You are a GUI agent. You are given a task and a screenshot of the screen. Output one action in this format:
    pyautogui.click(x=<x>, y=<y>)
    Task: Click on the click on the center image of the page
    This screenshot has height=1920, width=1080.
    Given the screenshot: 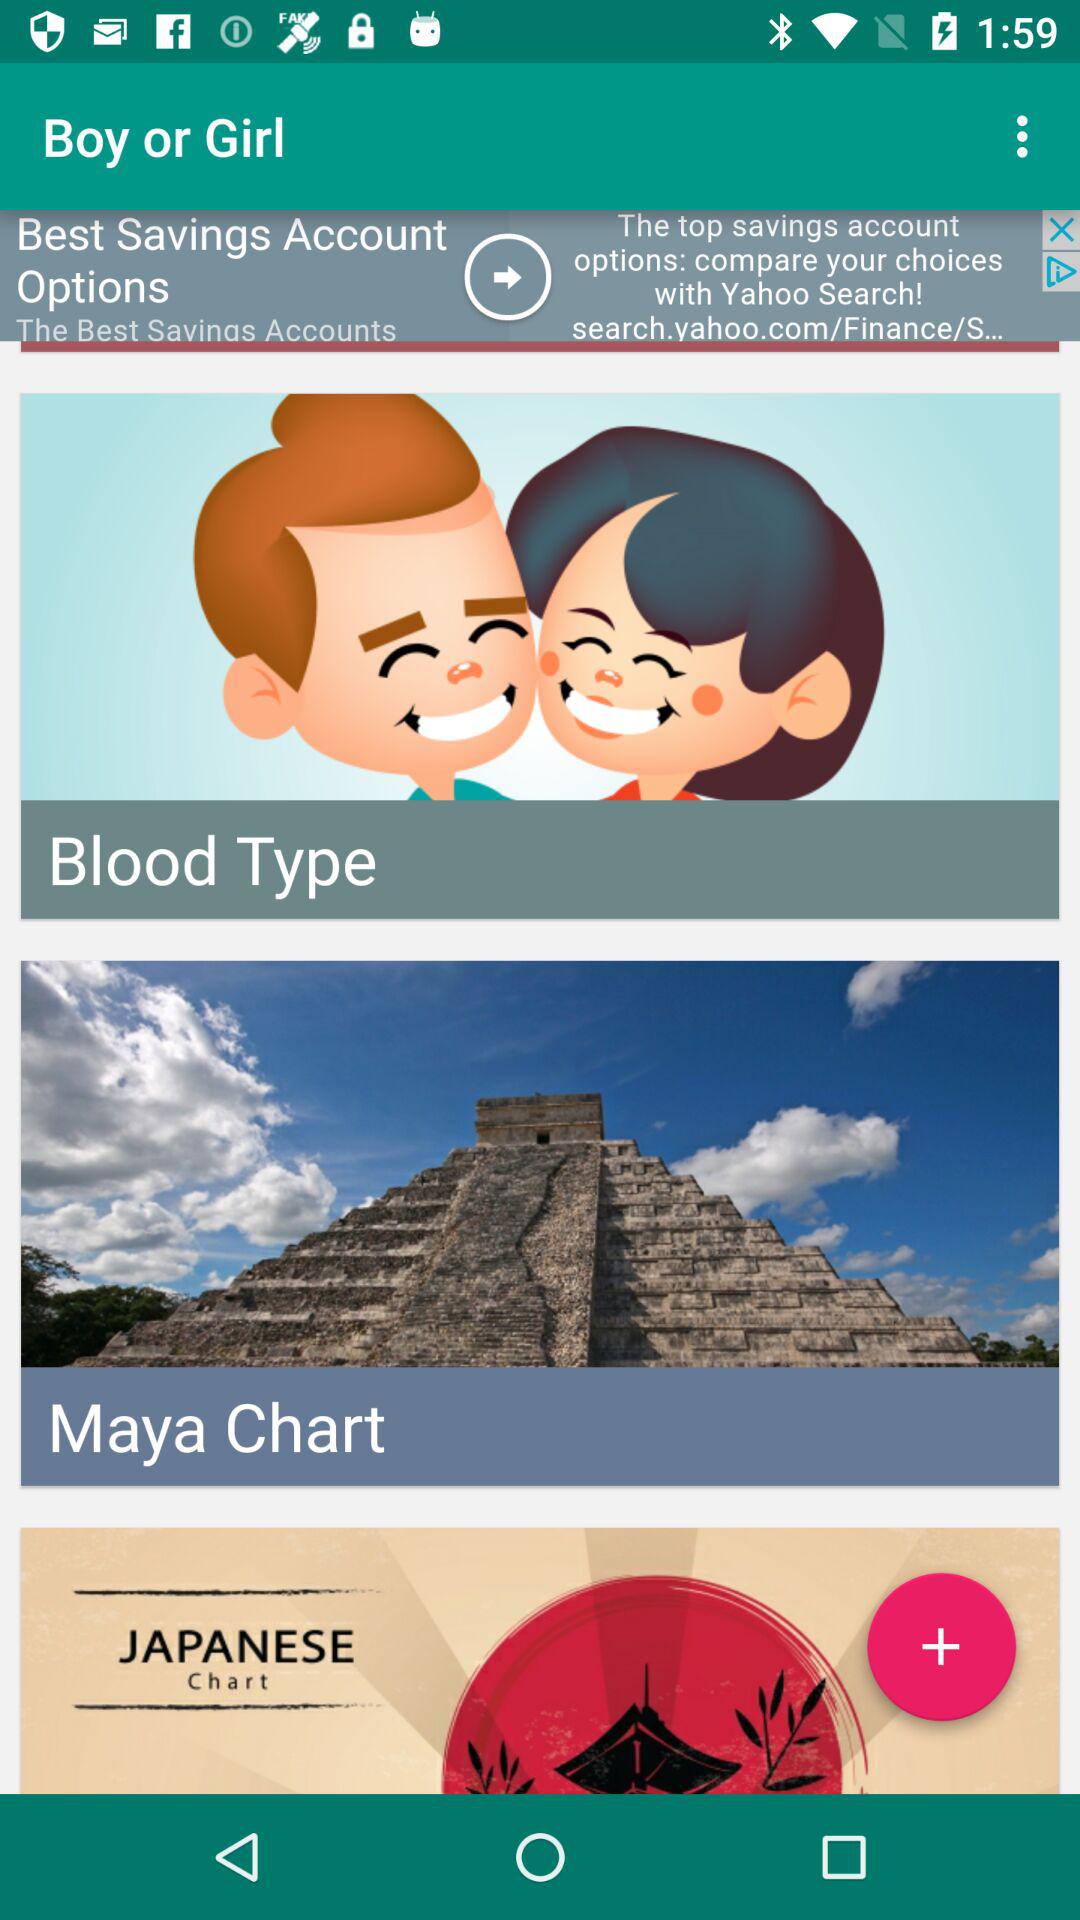 What is the action you would take?
    pyautogui.click(x=540, y=1224)
    